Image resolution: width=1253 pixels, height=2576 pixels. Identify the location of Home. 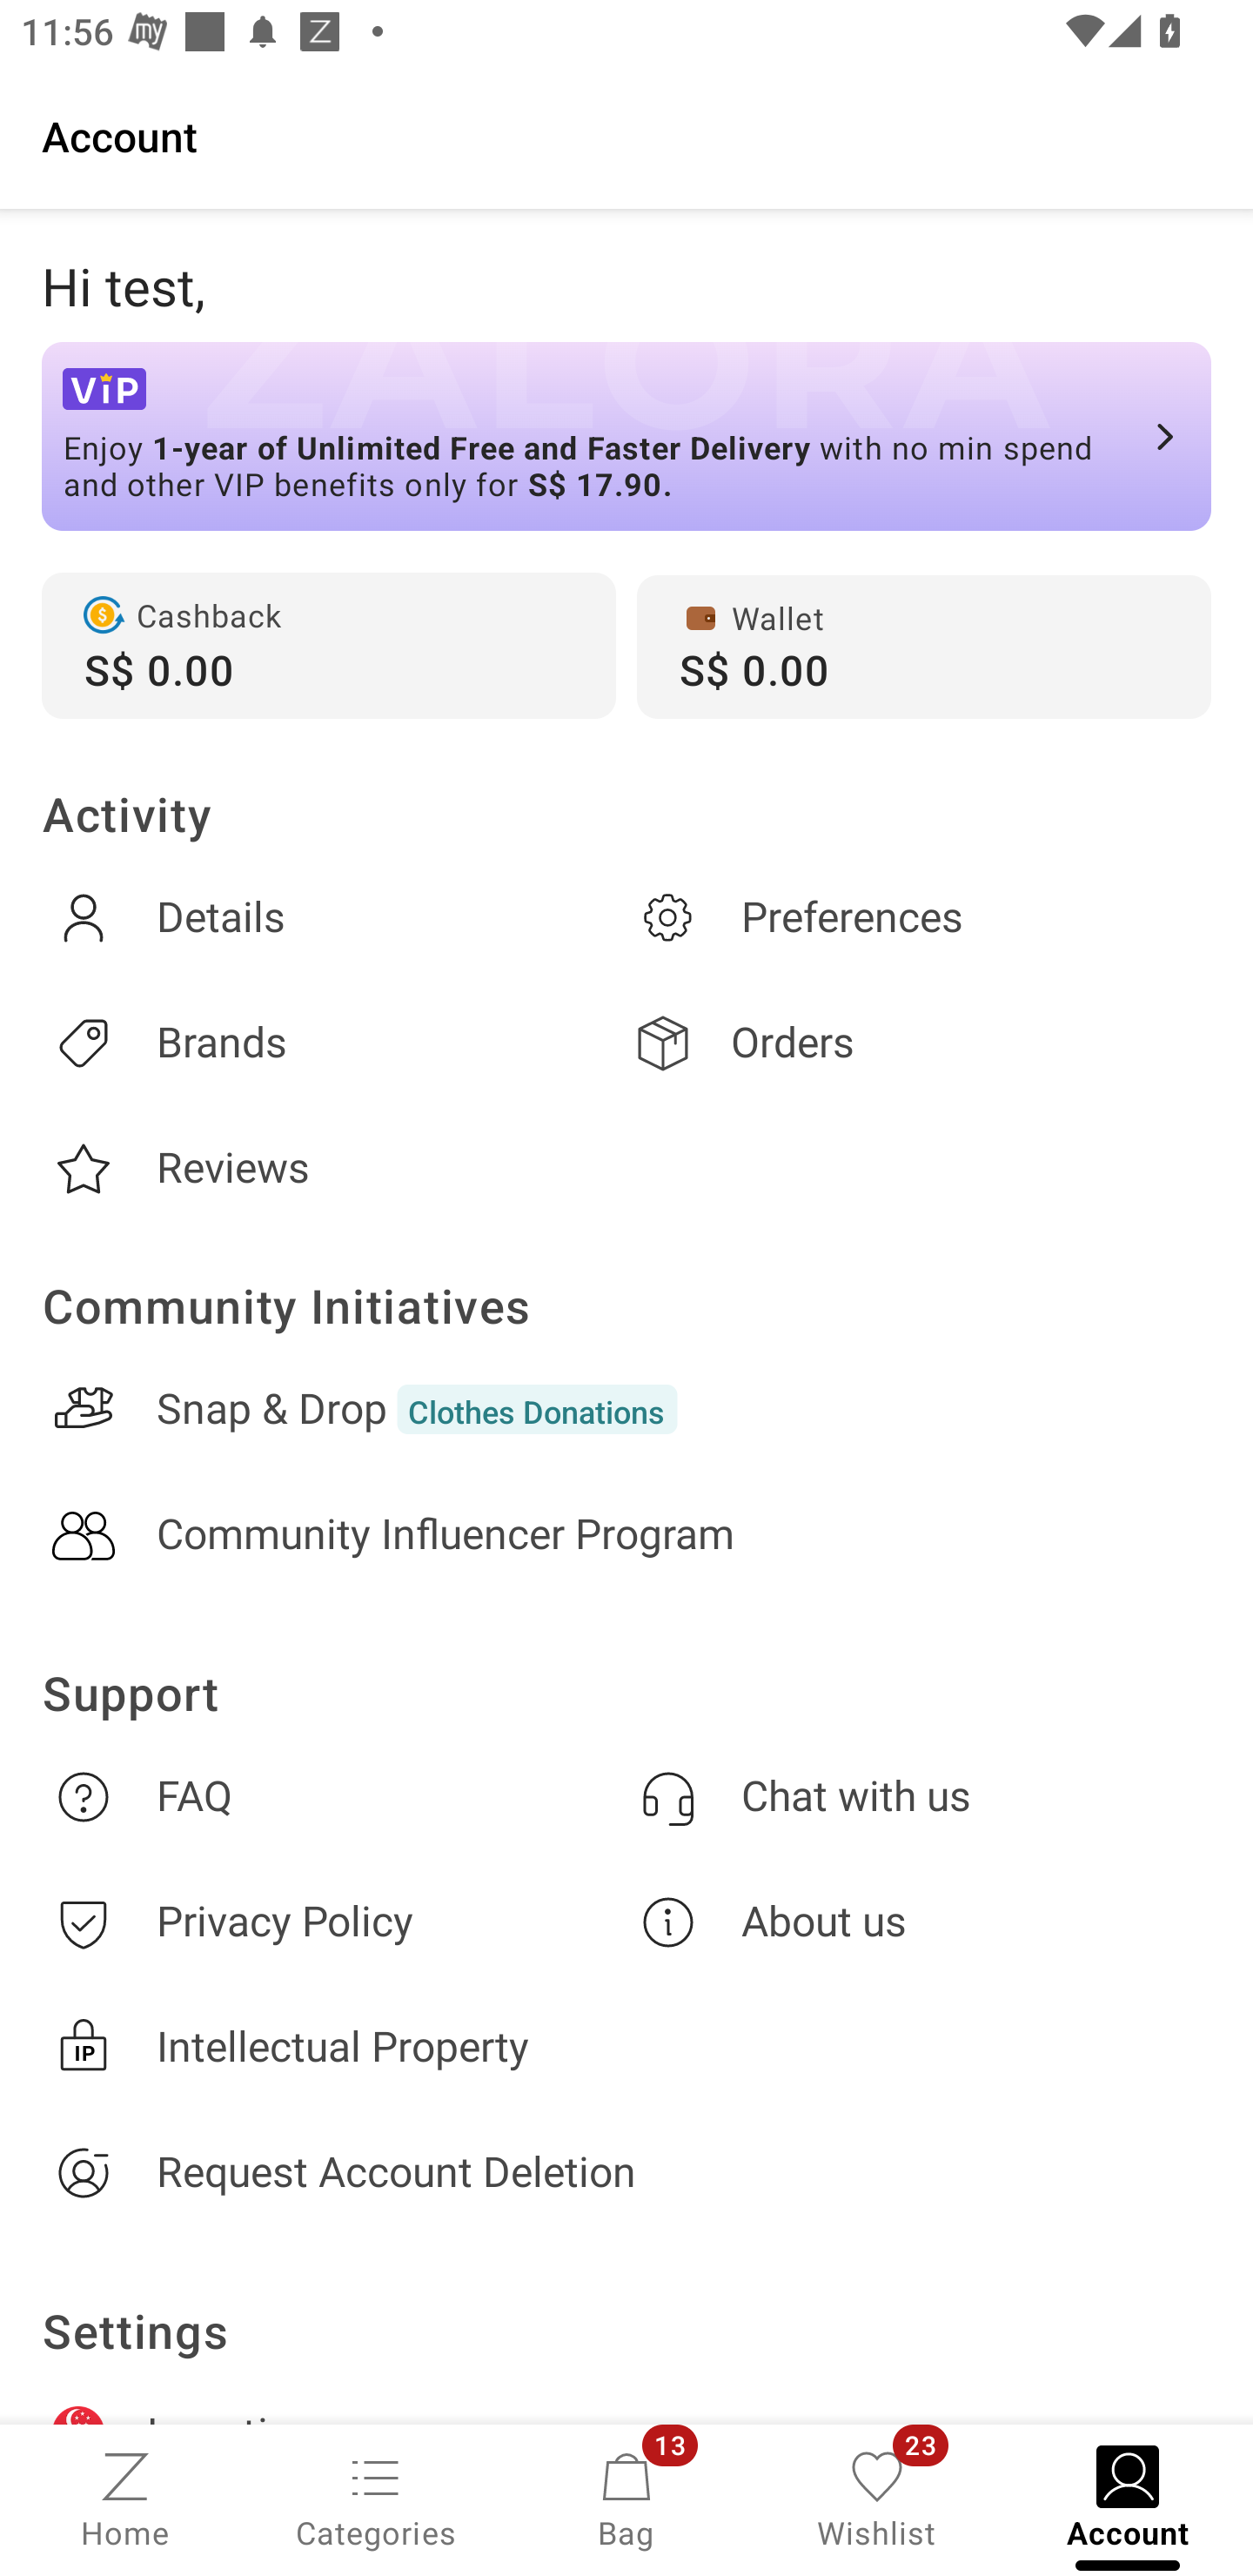
(125, 2498).